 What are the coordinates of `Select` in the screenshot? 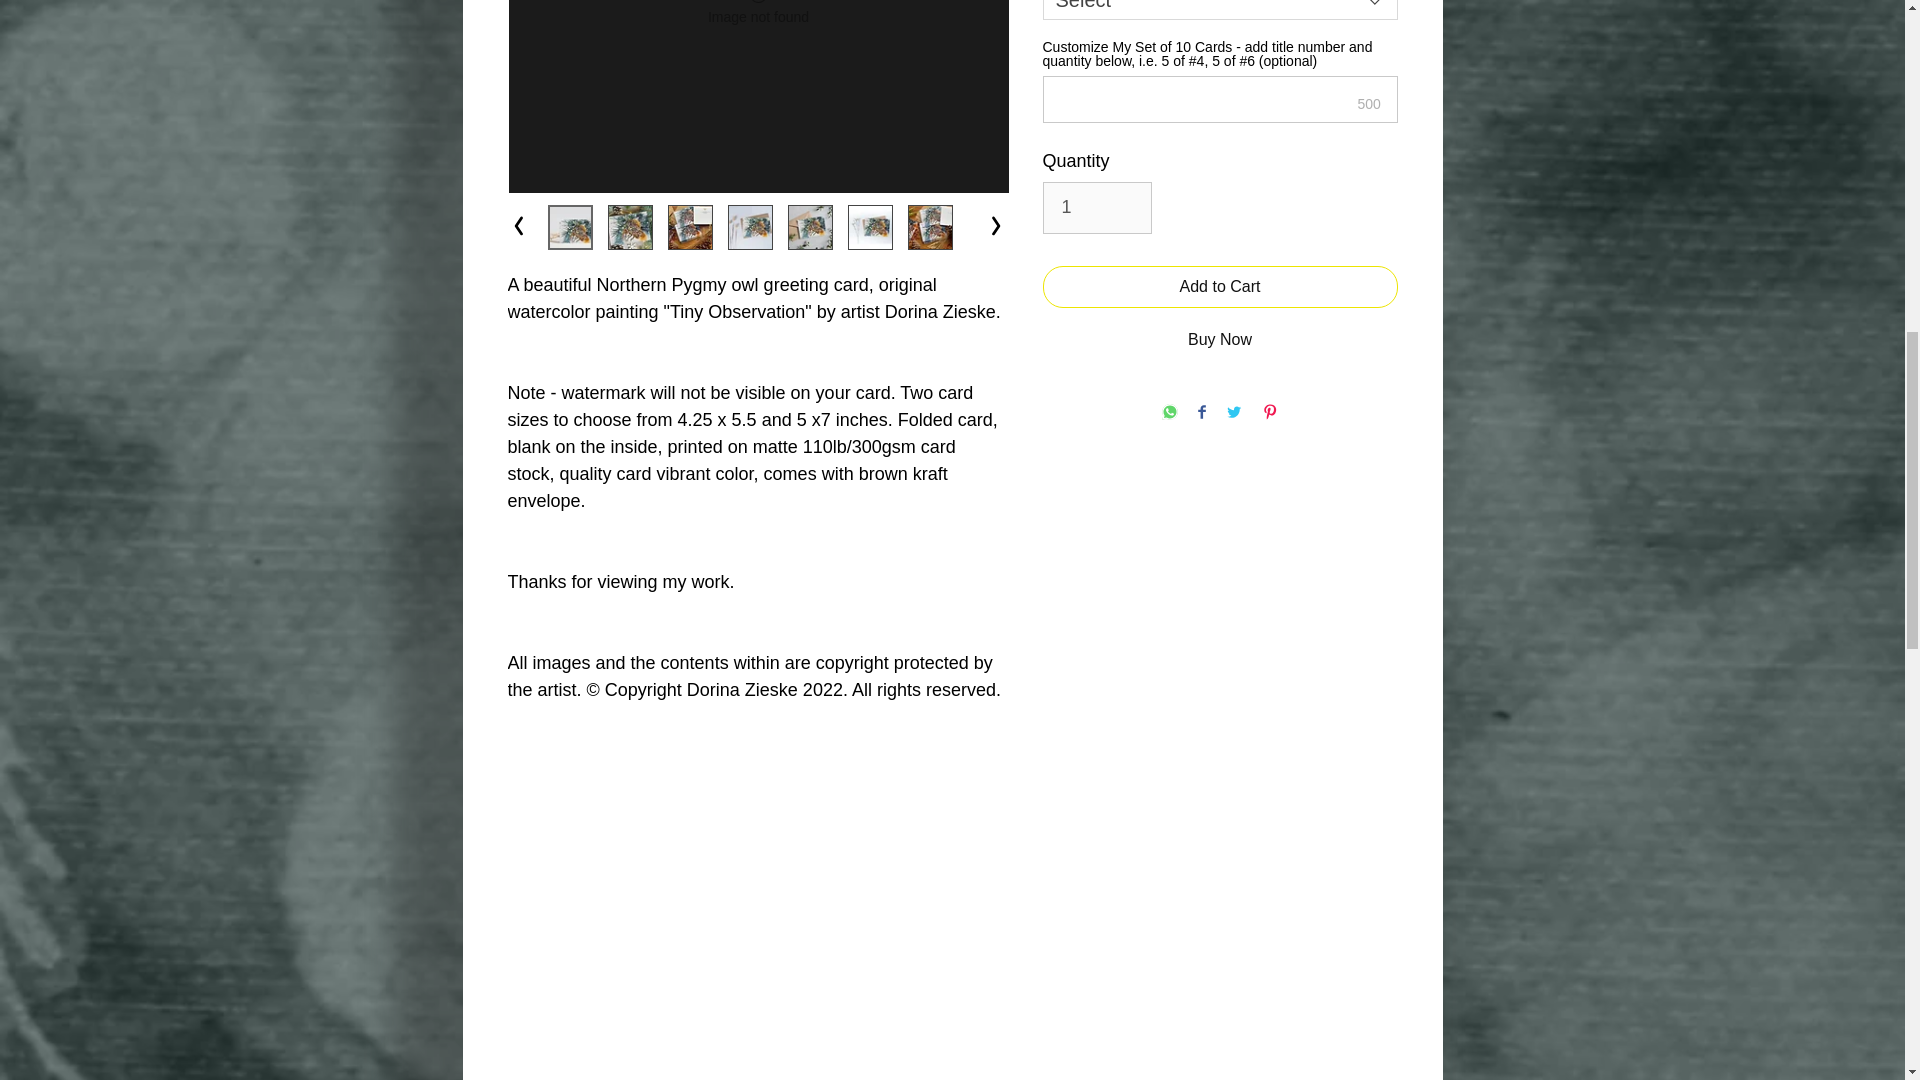 It's located at (1220, 10).